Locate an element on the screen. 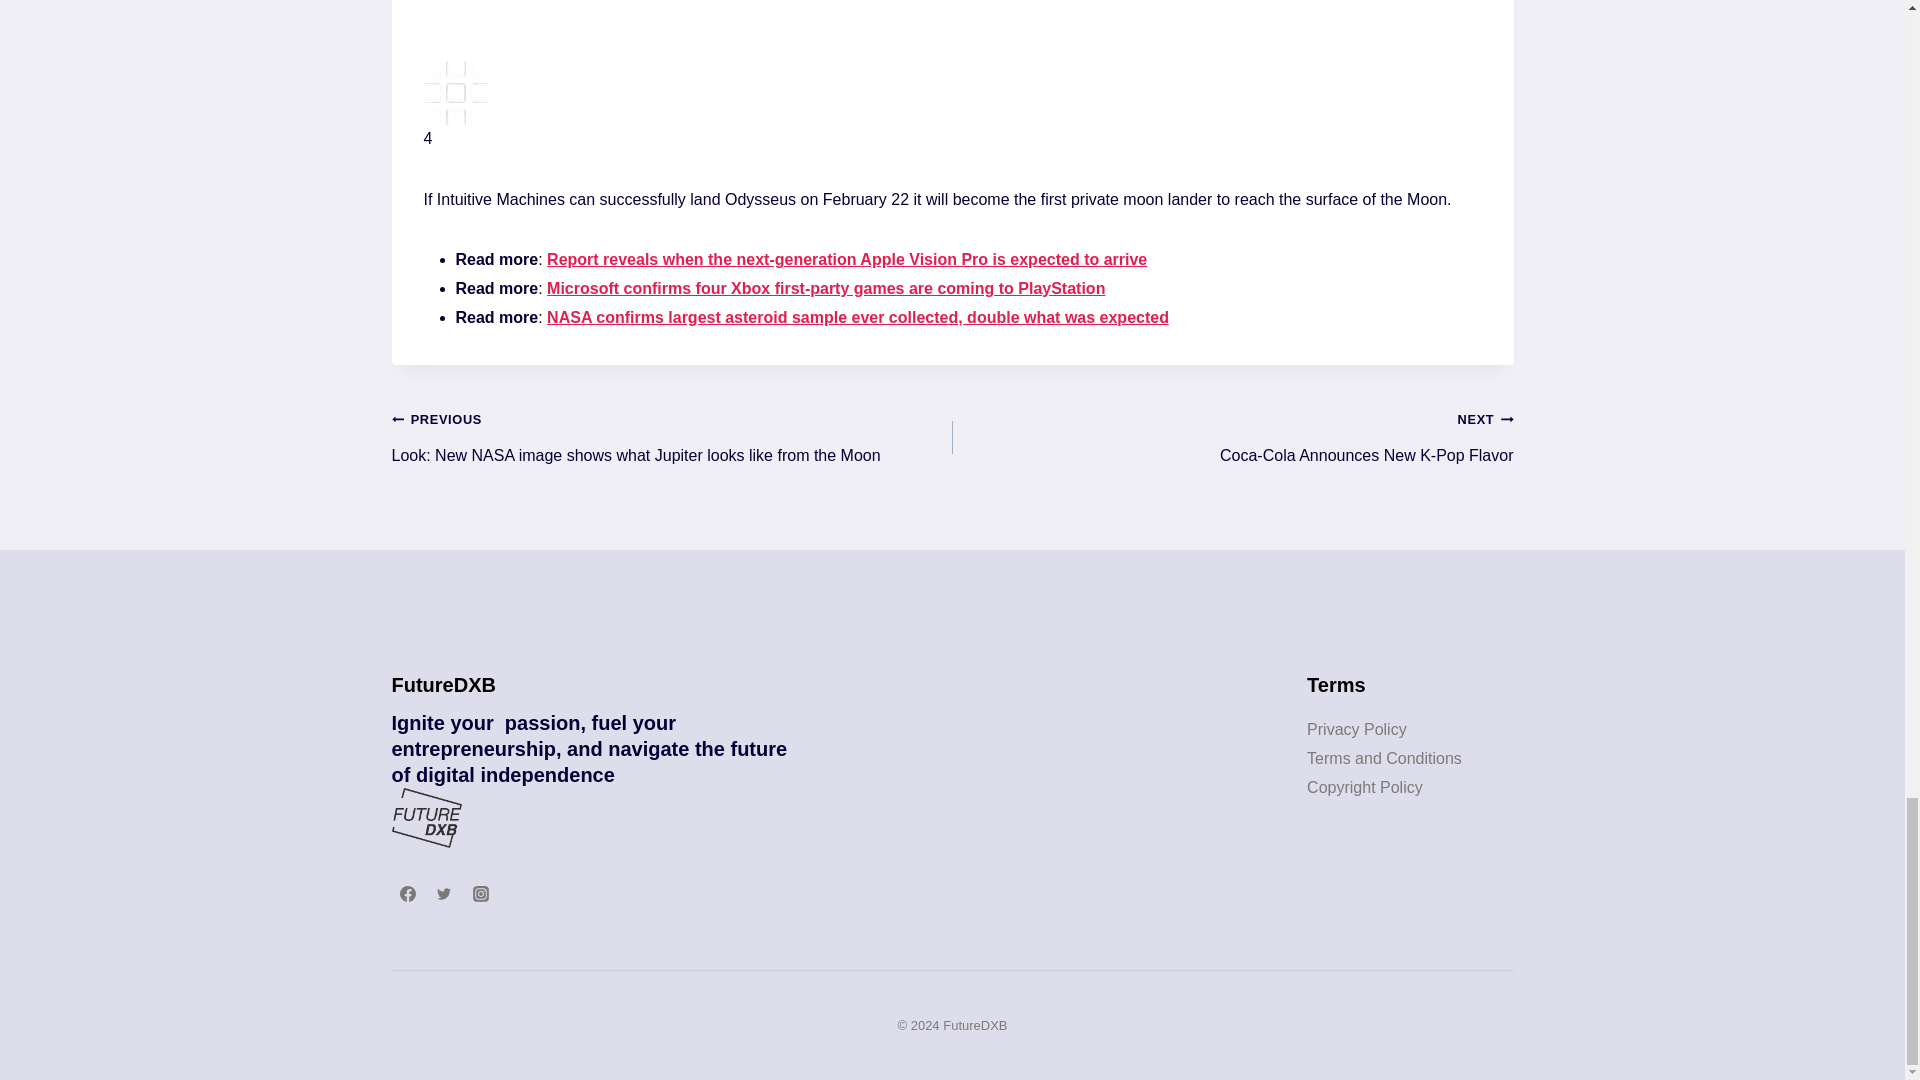 The width and height of the screenshot is (1920, 1080). Open Gallery is located at coordinates (1384, 758).